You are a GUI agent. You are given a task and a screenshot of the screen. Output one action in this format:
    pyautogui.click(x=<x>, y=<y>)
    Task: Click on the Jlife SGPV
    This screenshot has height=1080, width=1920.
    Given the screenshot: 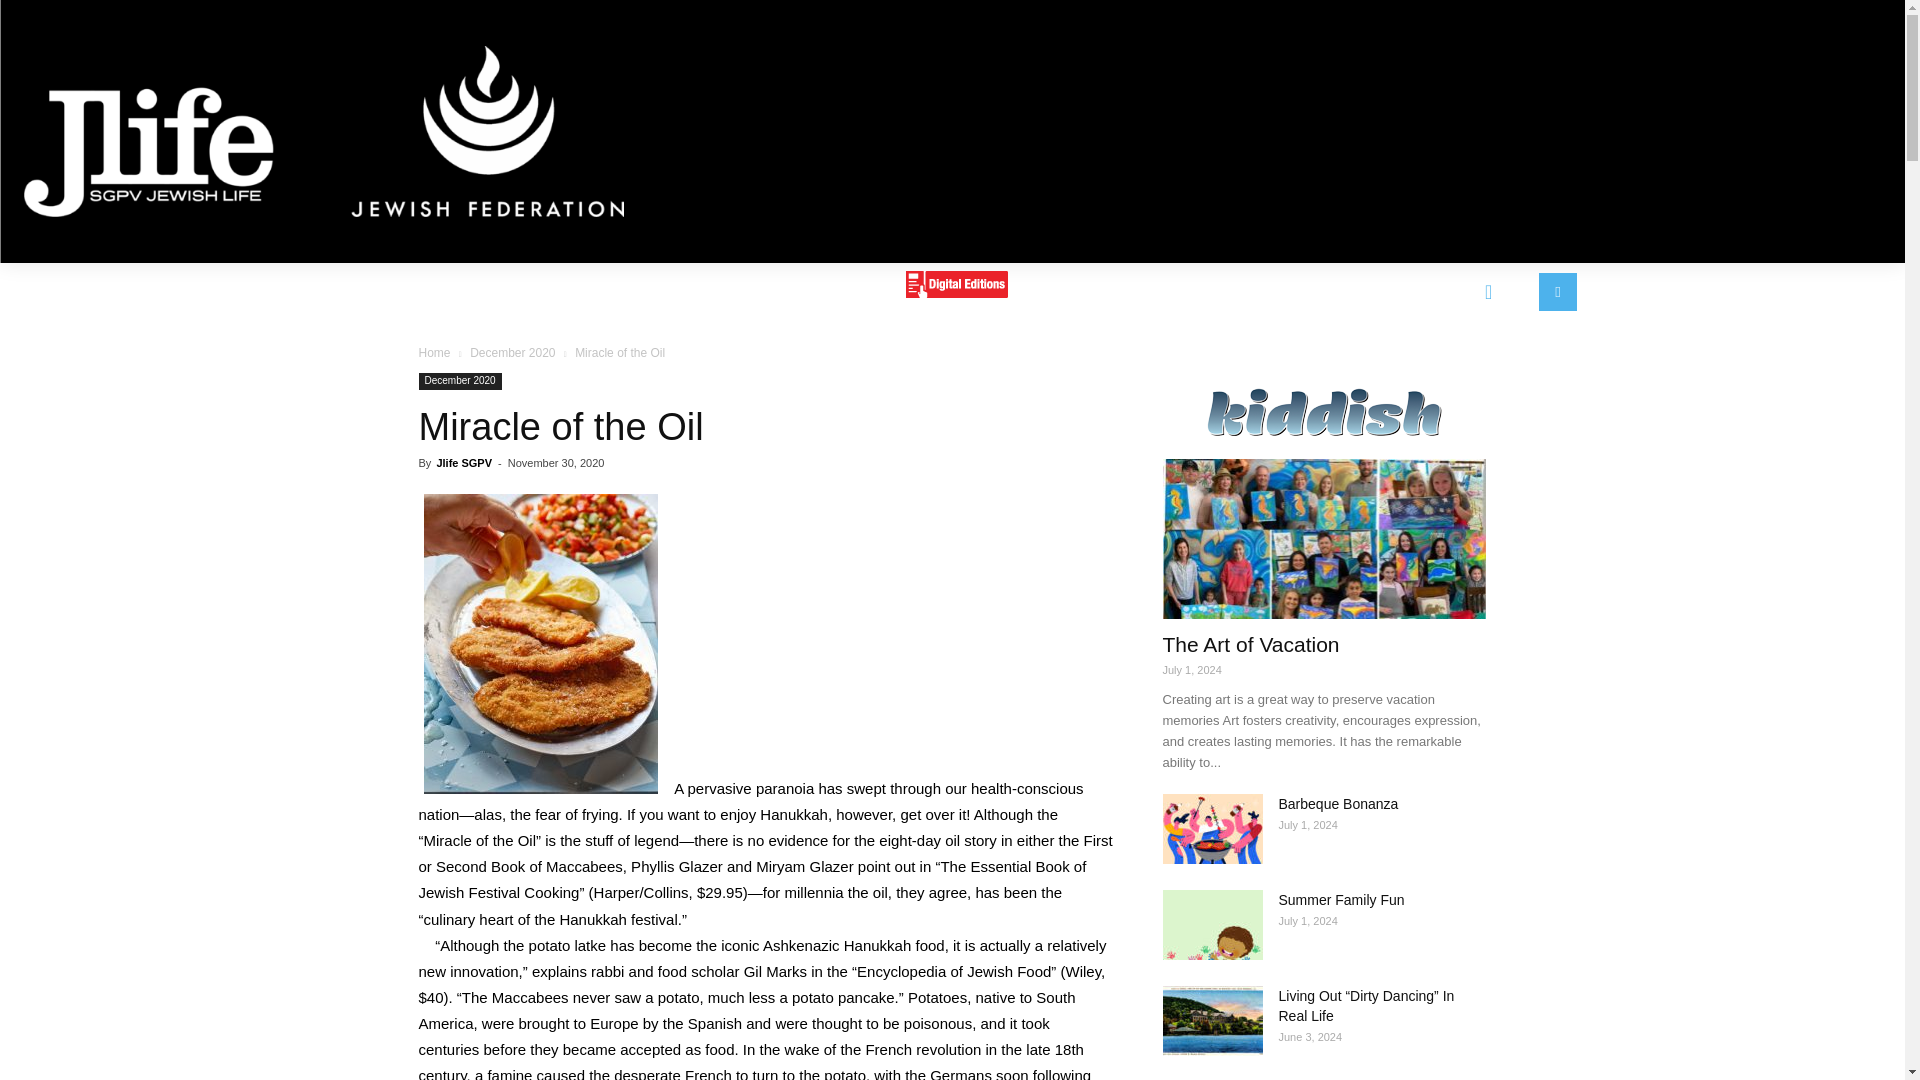 What is the action you would take?
    pyautogui.click(x=463, y=462)
    